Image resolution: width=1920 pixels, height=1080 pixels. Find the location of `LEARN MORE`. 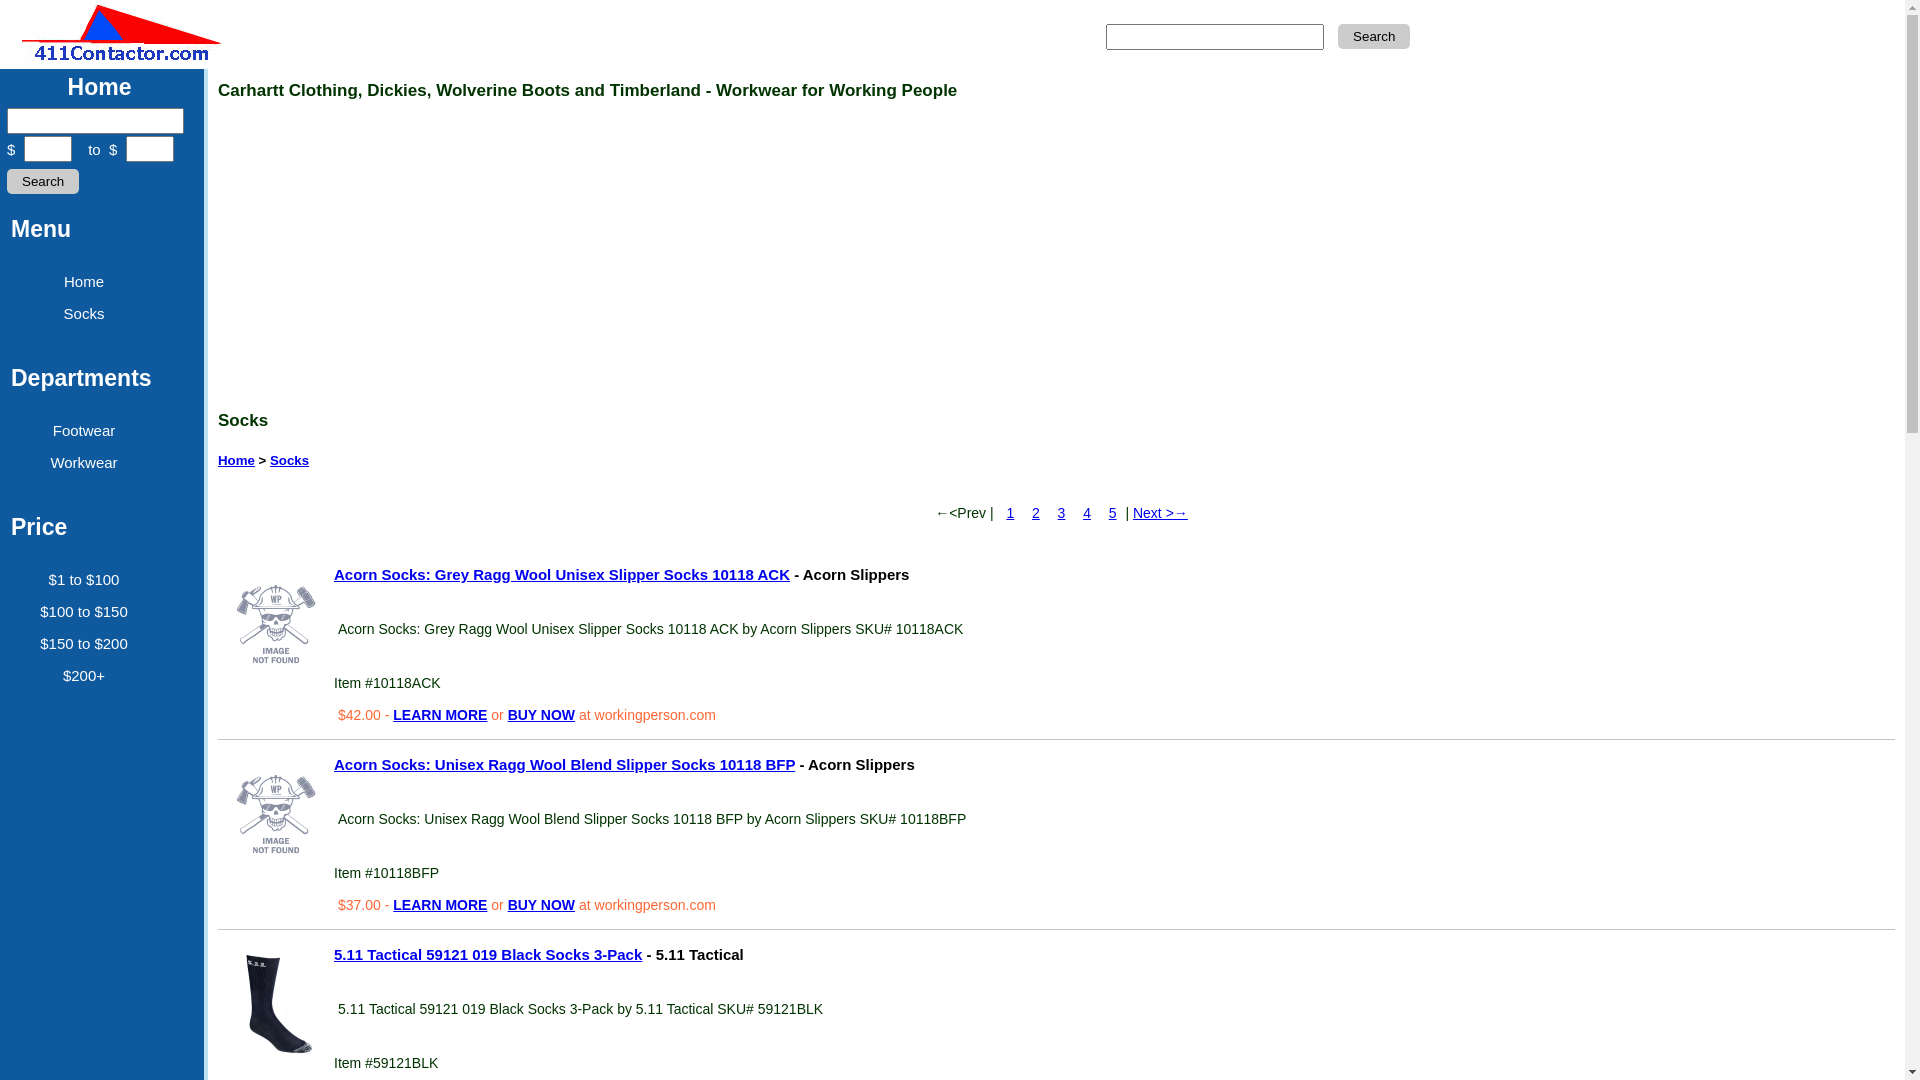

LEARN MORE is located at coordinates (440, 715).